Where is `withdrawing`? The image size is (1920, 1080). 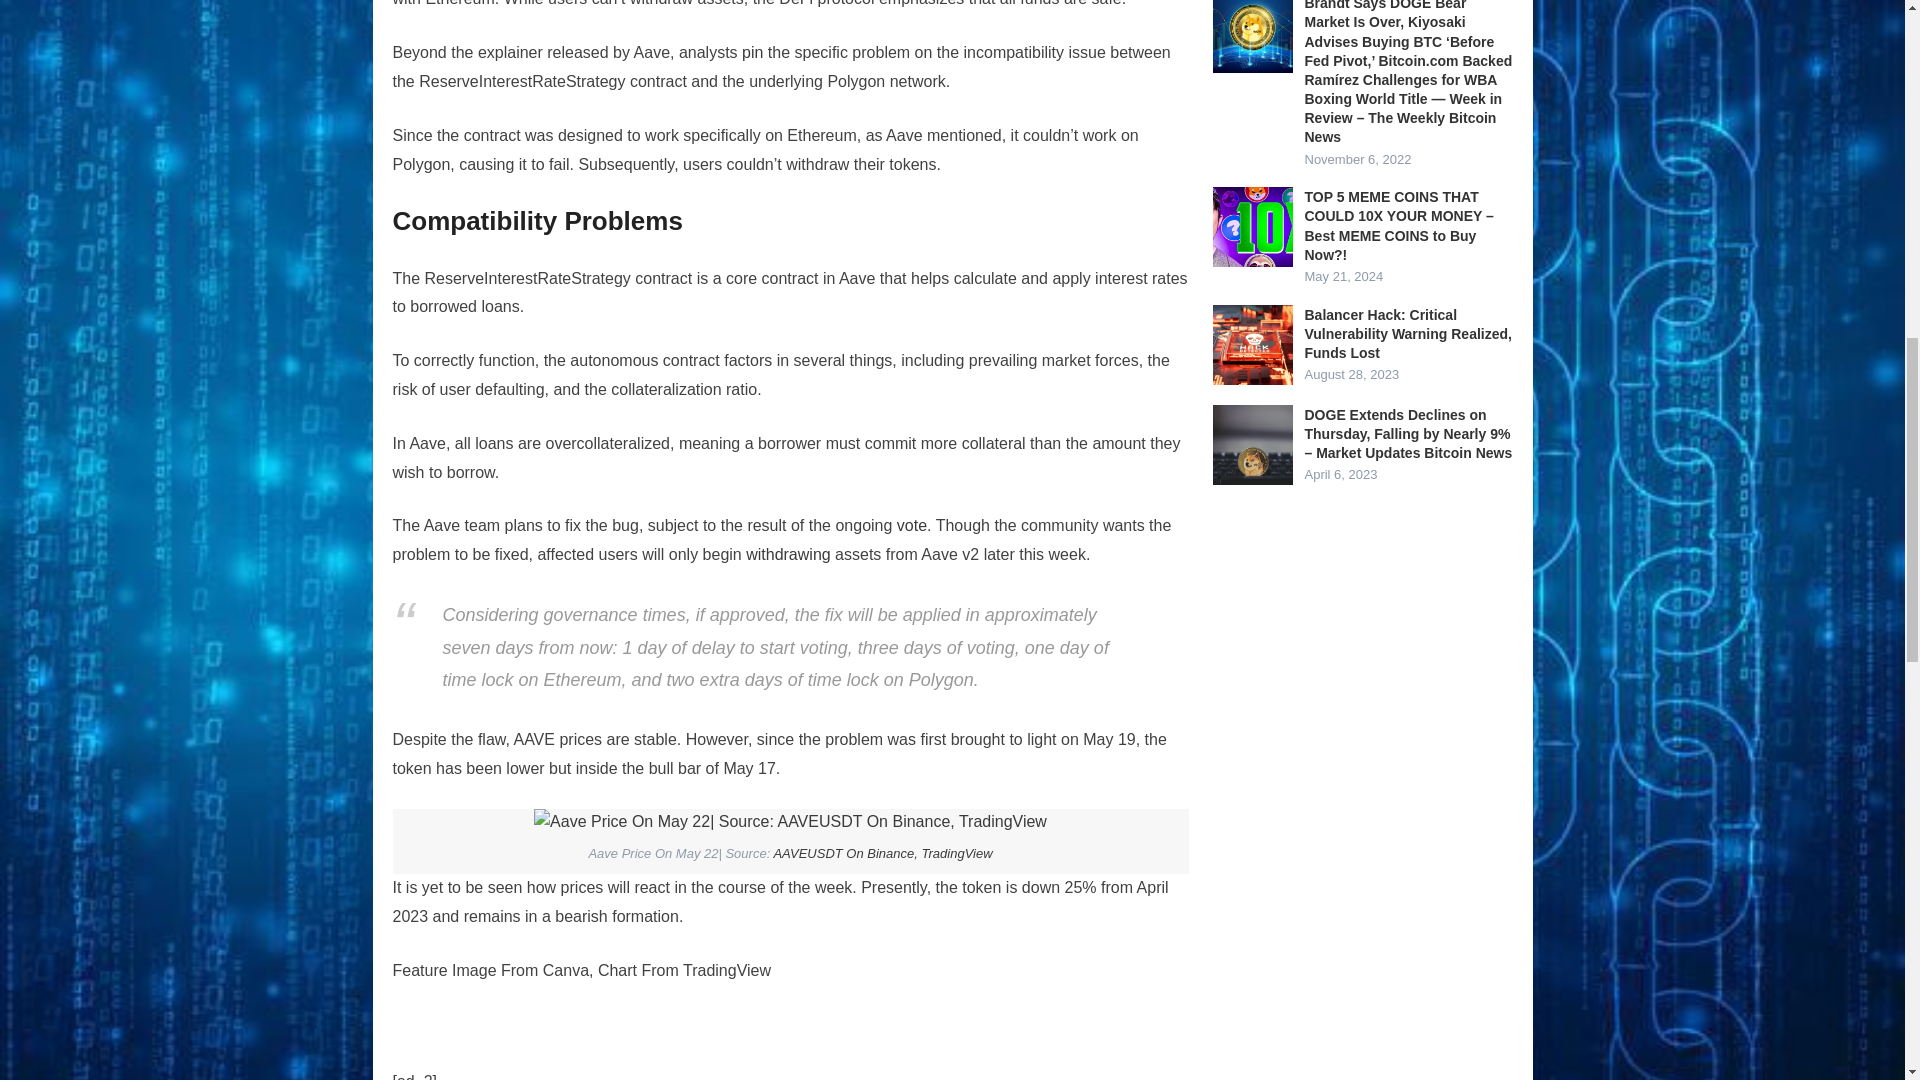 withdrawing is located at coordinates (788, 554).